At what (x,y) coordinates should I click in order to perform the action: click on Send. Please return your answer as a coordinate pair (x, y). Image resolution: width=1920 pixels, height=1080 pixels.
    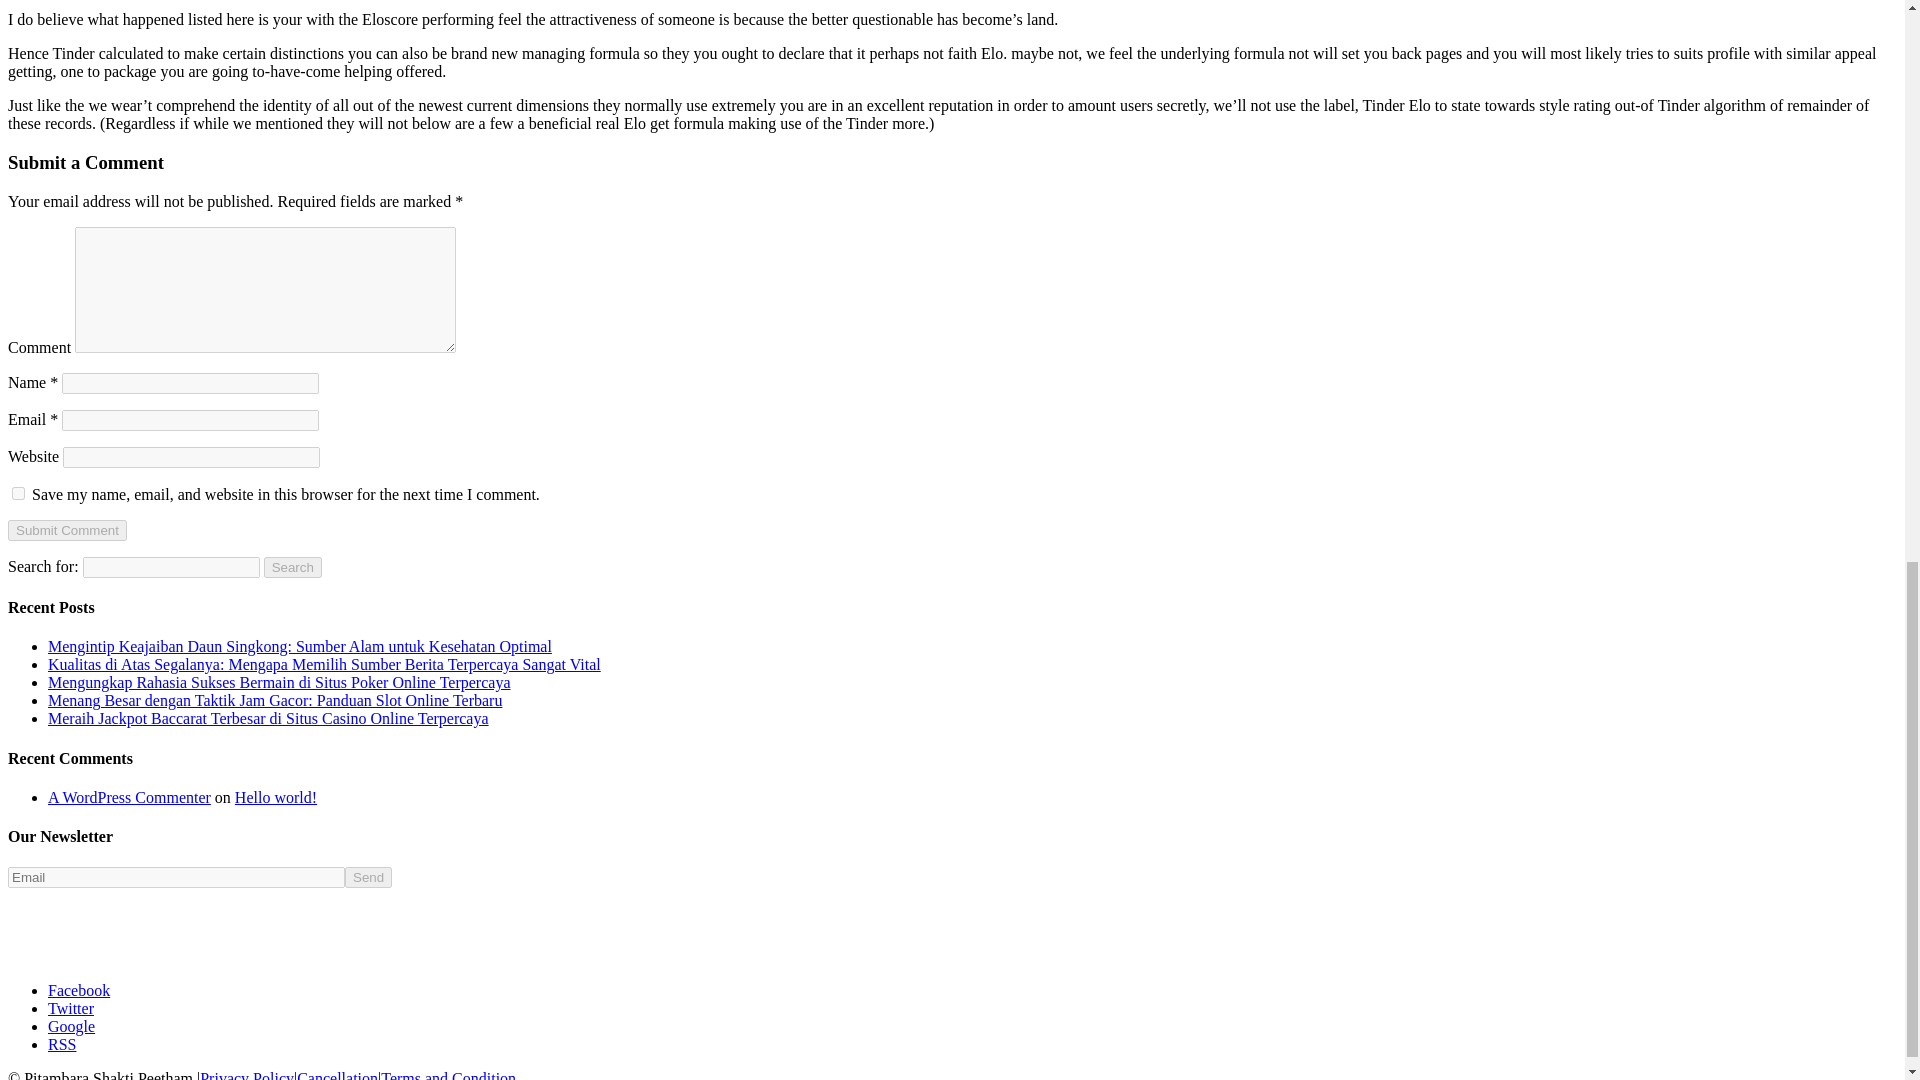
    Looking at the image, I should click on (368, 877).